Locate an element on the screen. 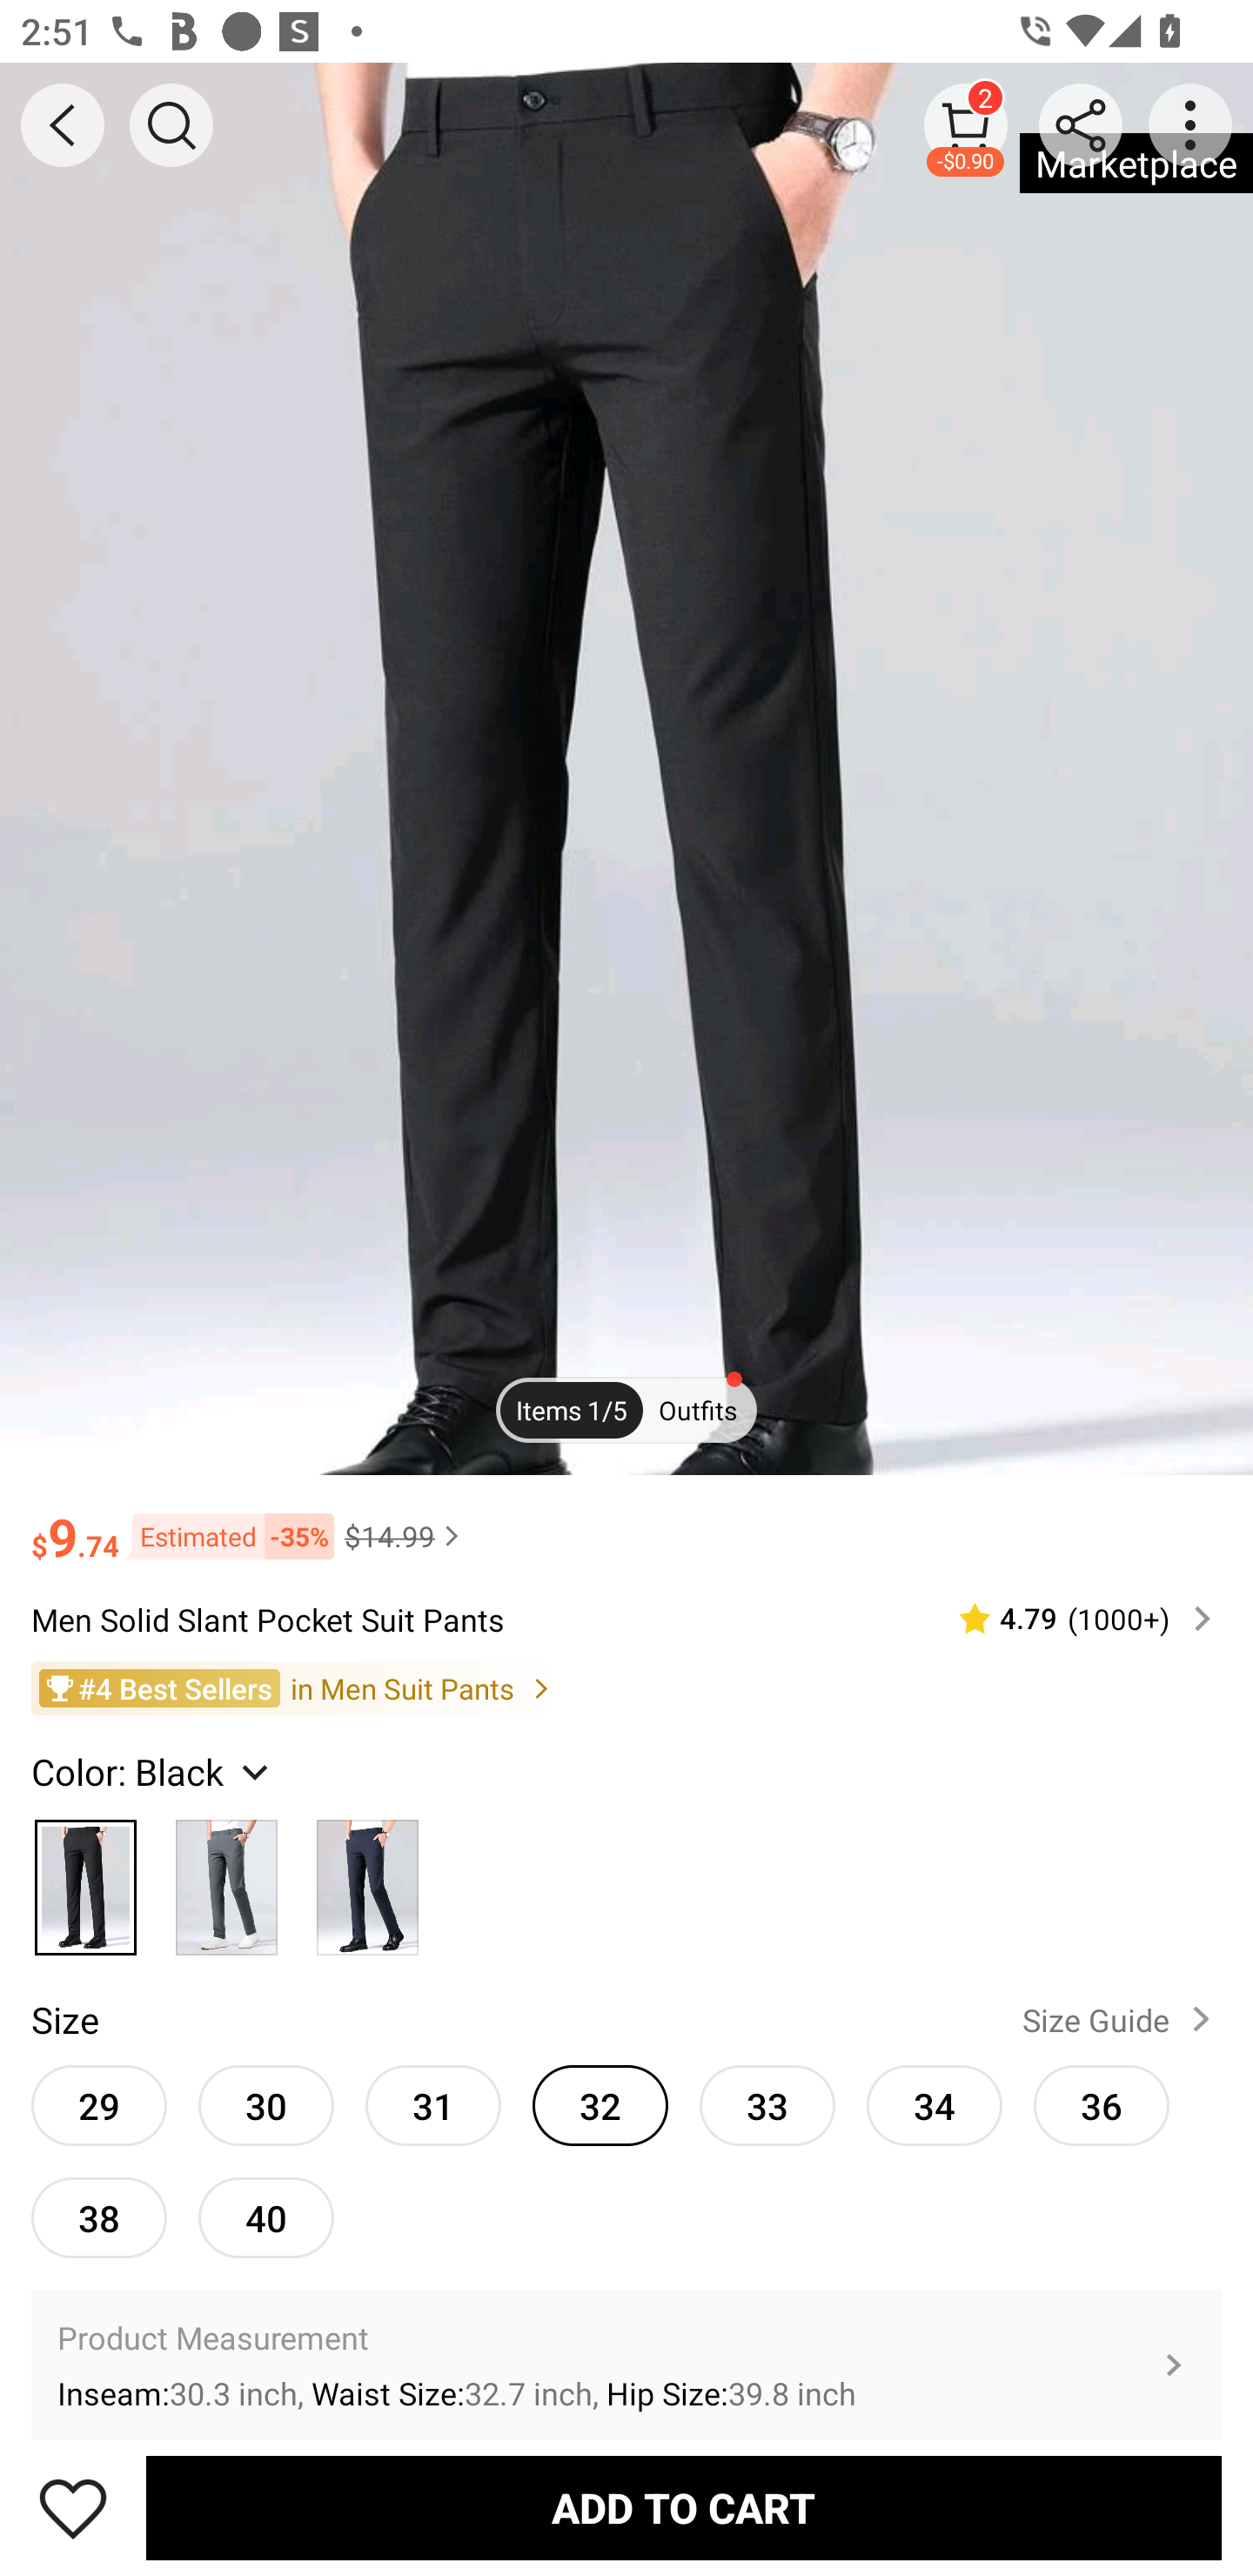  38 38unselected option is located at coordinates (99, 2217).